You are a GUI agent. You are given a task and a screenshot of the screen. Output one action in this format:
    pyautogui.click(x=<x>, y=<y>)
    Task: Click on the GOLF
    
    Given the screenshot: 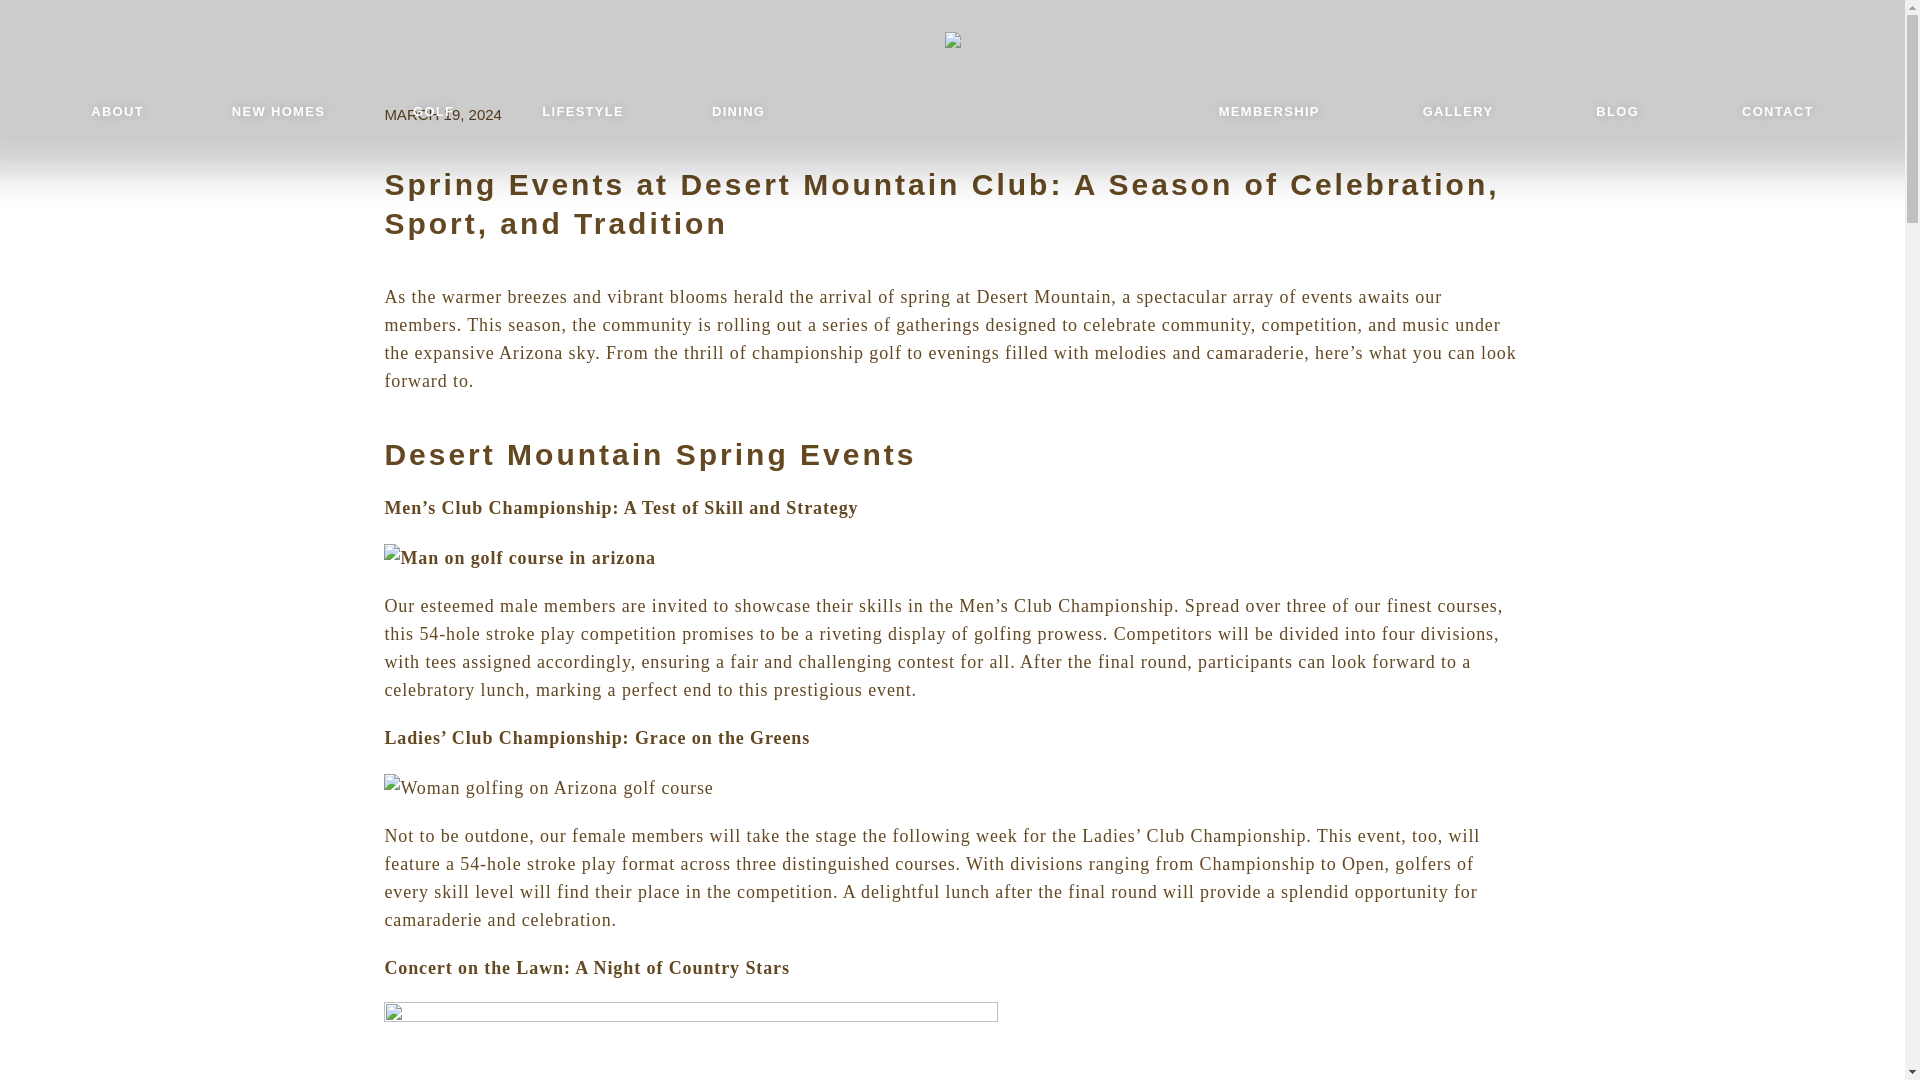 What is the action you would take?
    pyautogui.click(x=432, y=112)
    